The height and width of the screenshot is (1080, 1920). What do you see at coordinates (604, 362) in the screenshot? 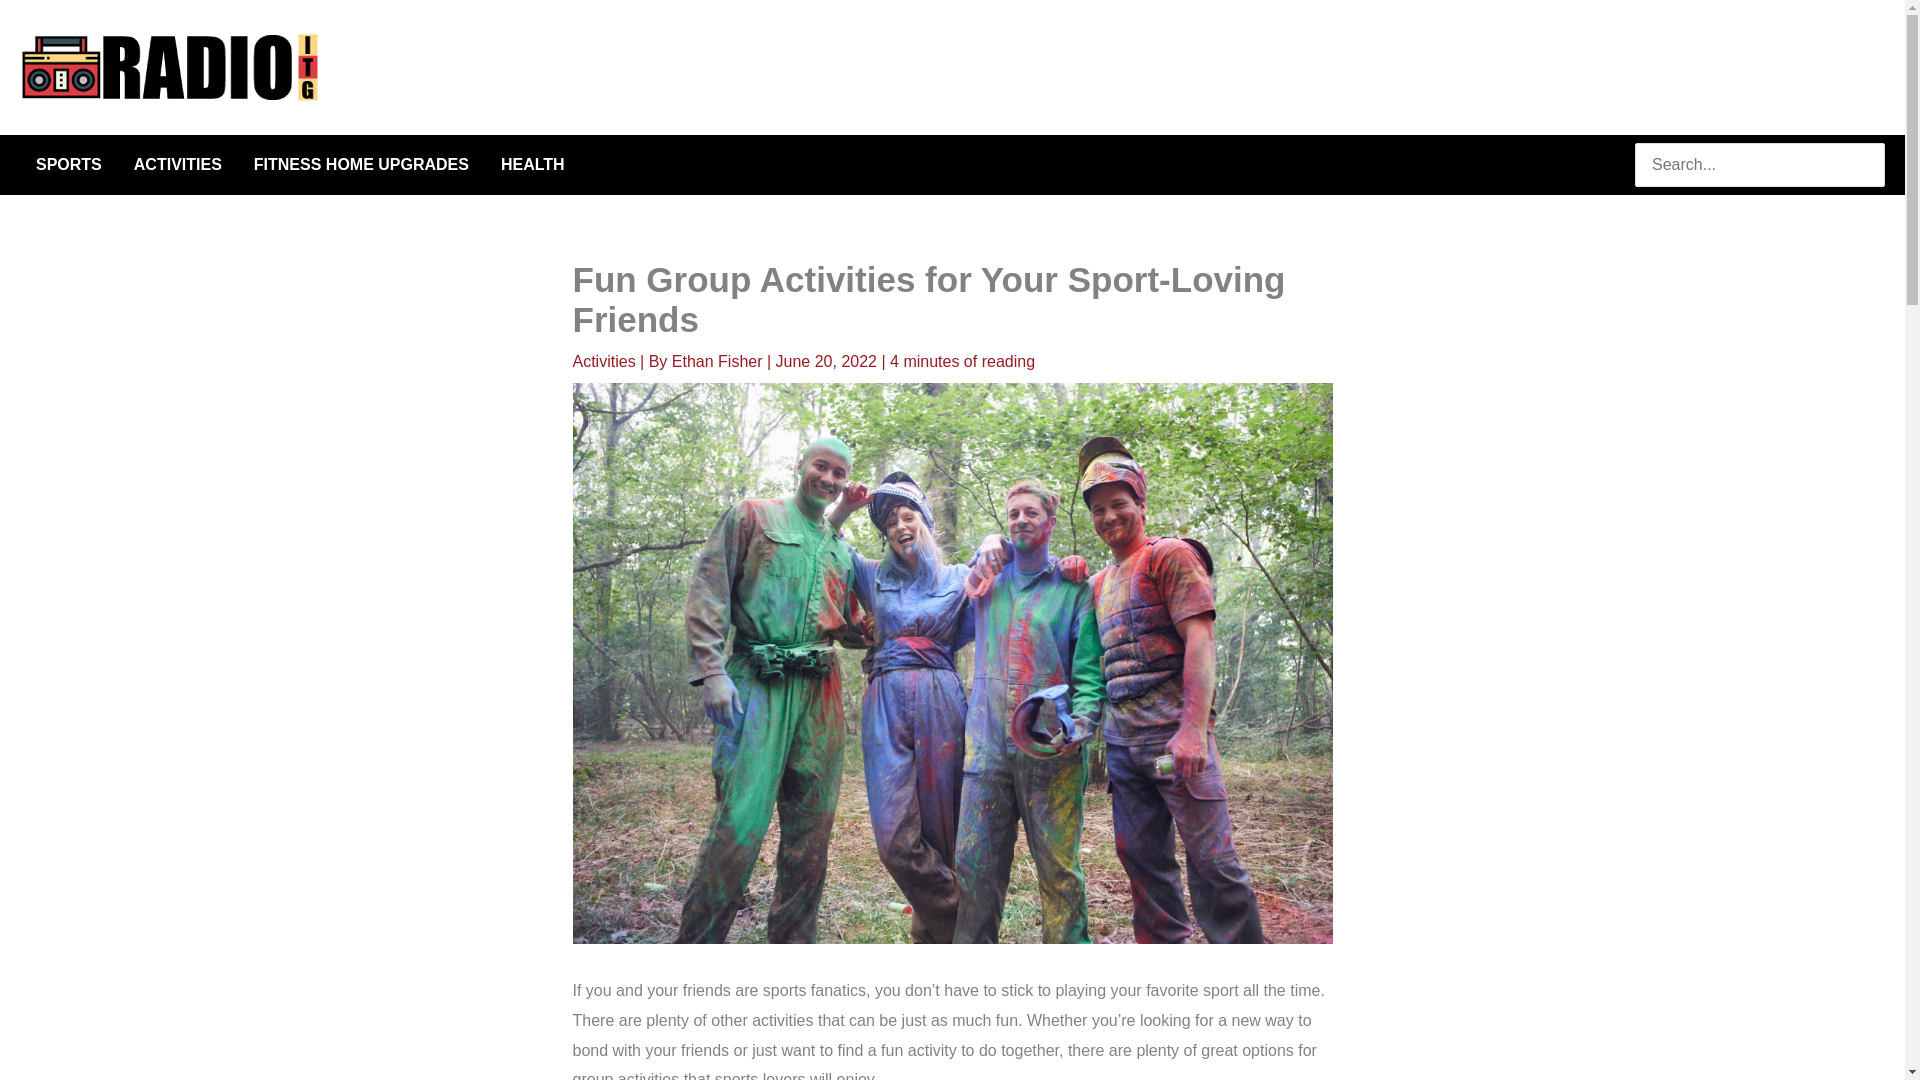
I see `Activities` at bounding box center [604, 362].